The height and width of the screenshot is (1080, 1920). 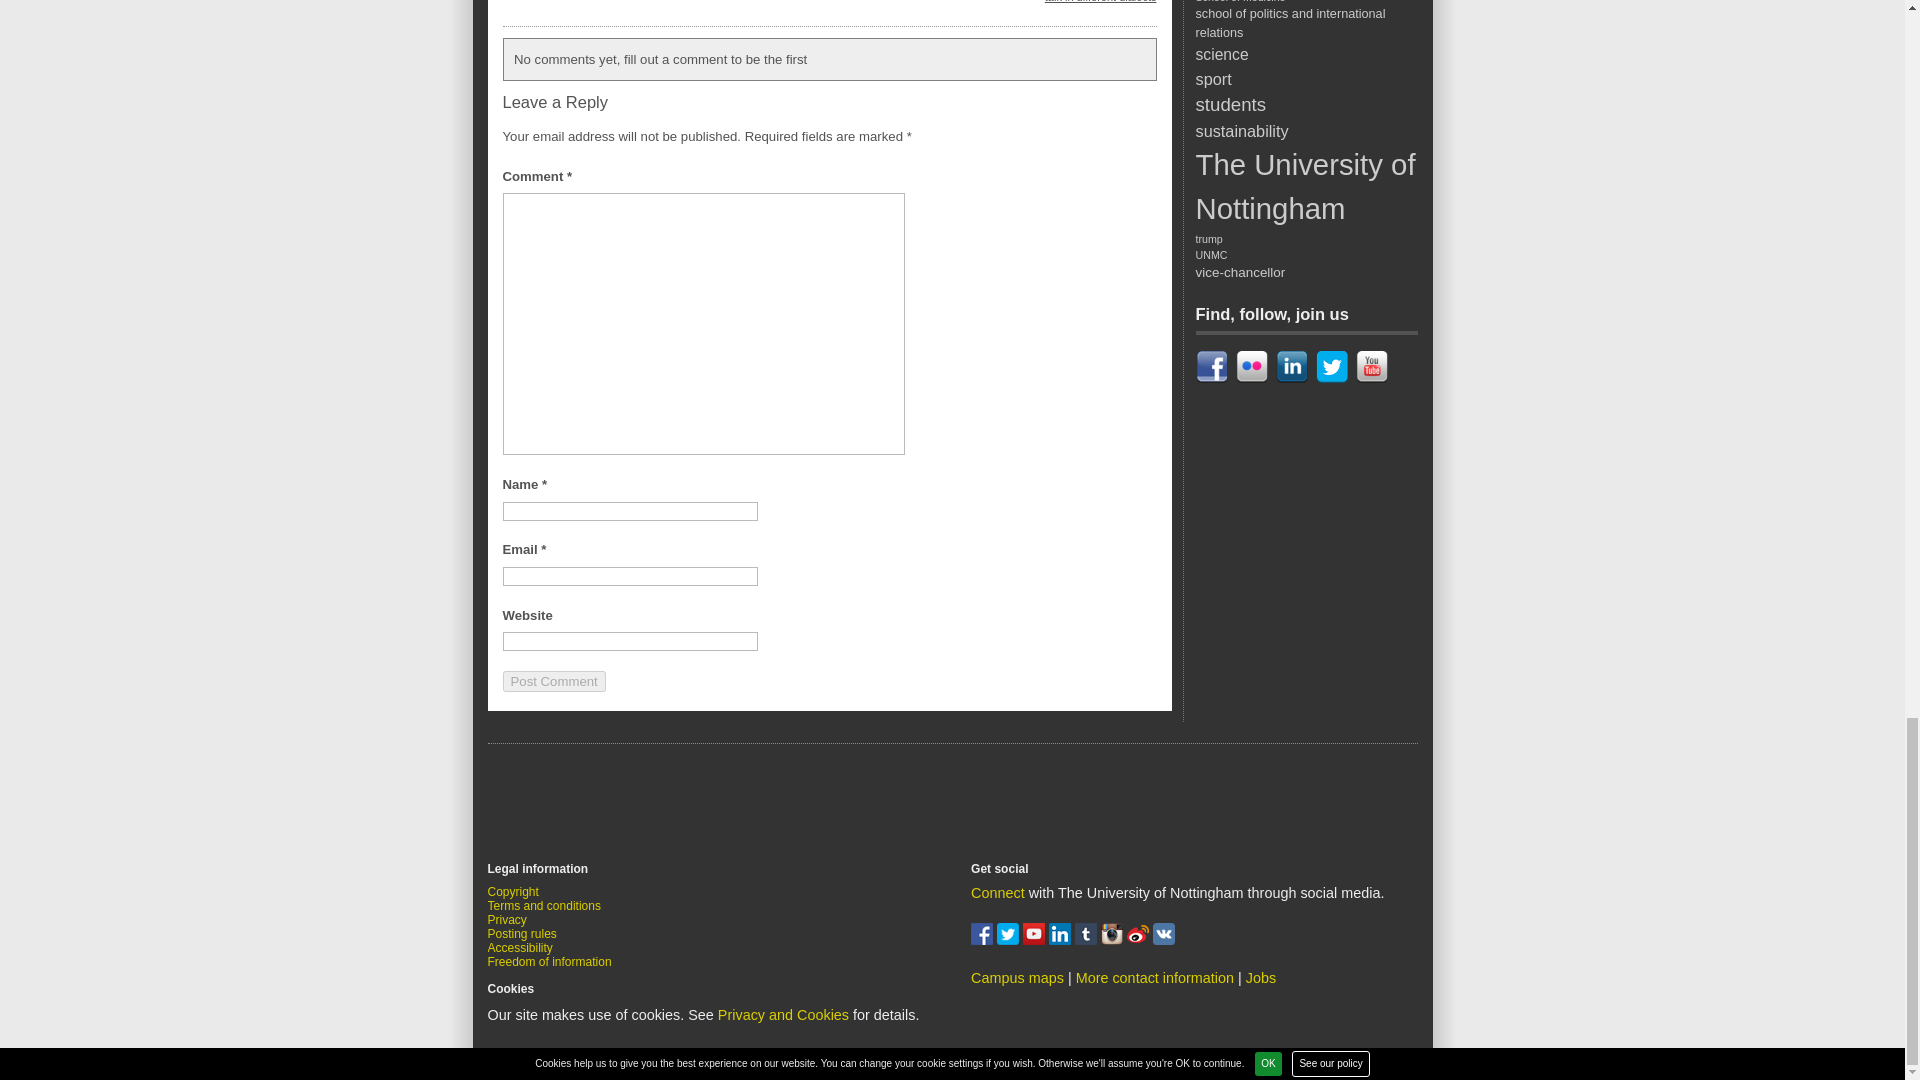 What do you see at coordinates (1010, 940) in the screenshot?
I see `Follow us on twitter` at bounding box center [1010, 940].